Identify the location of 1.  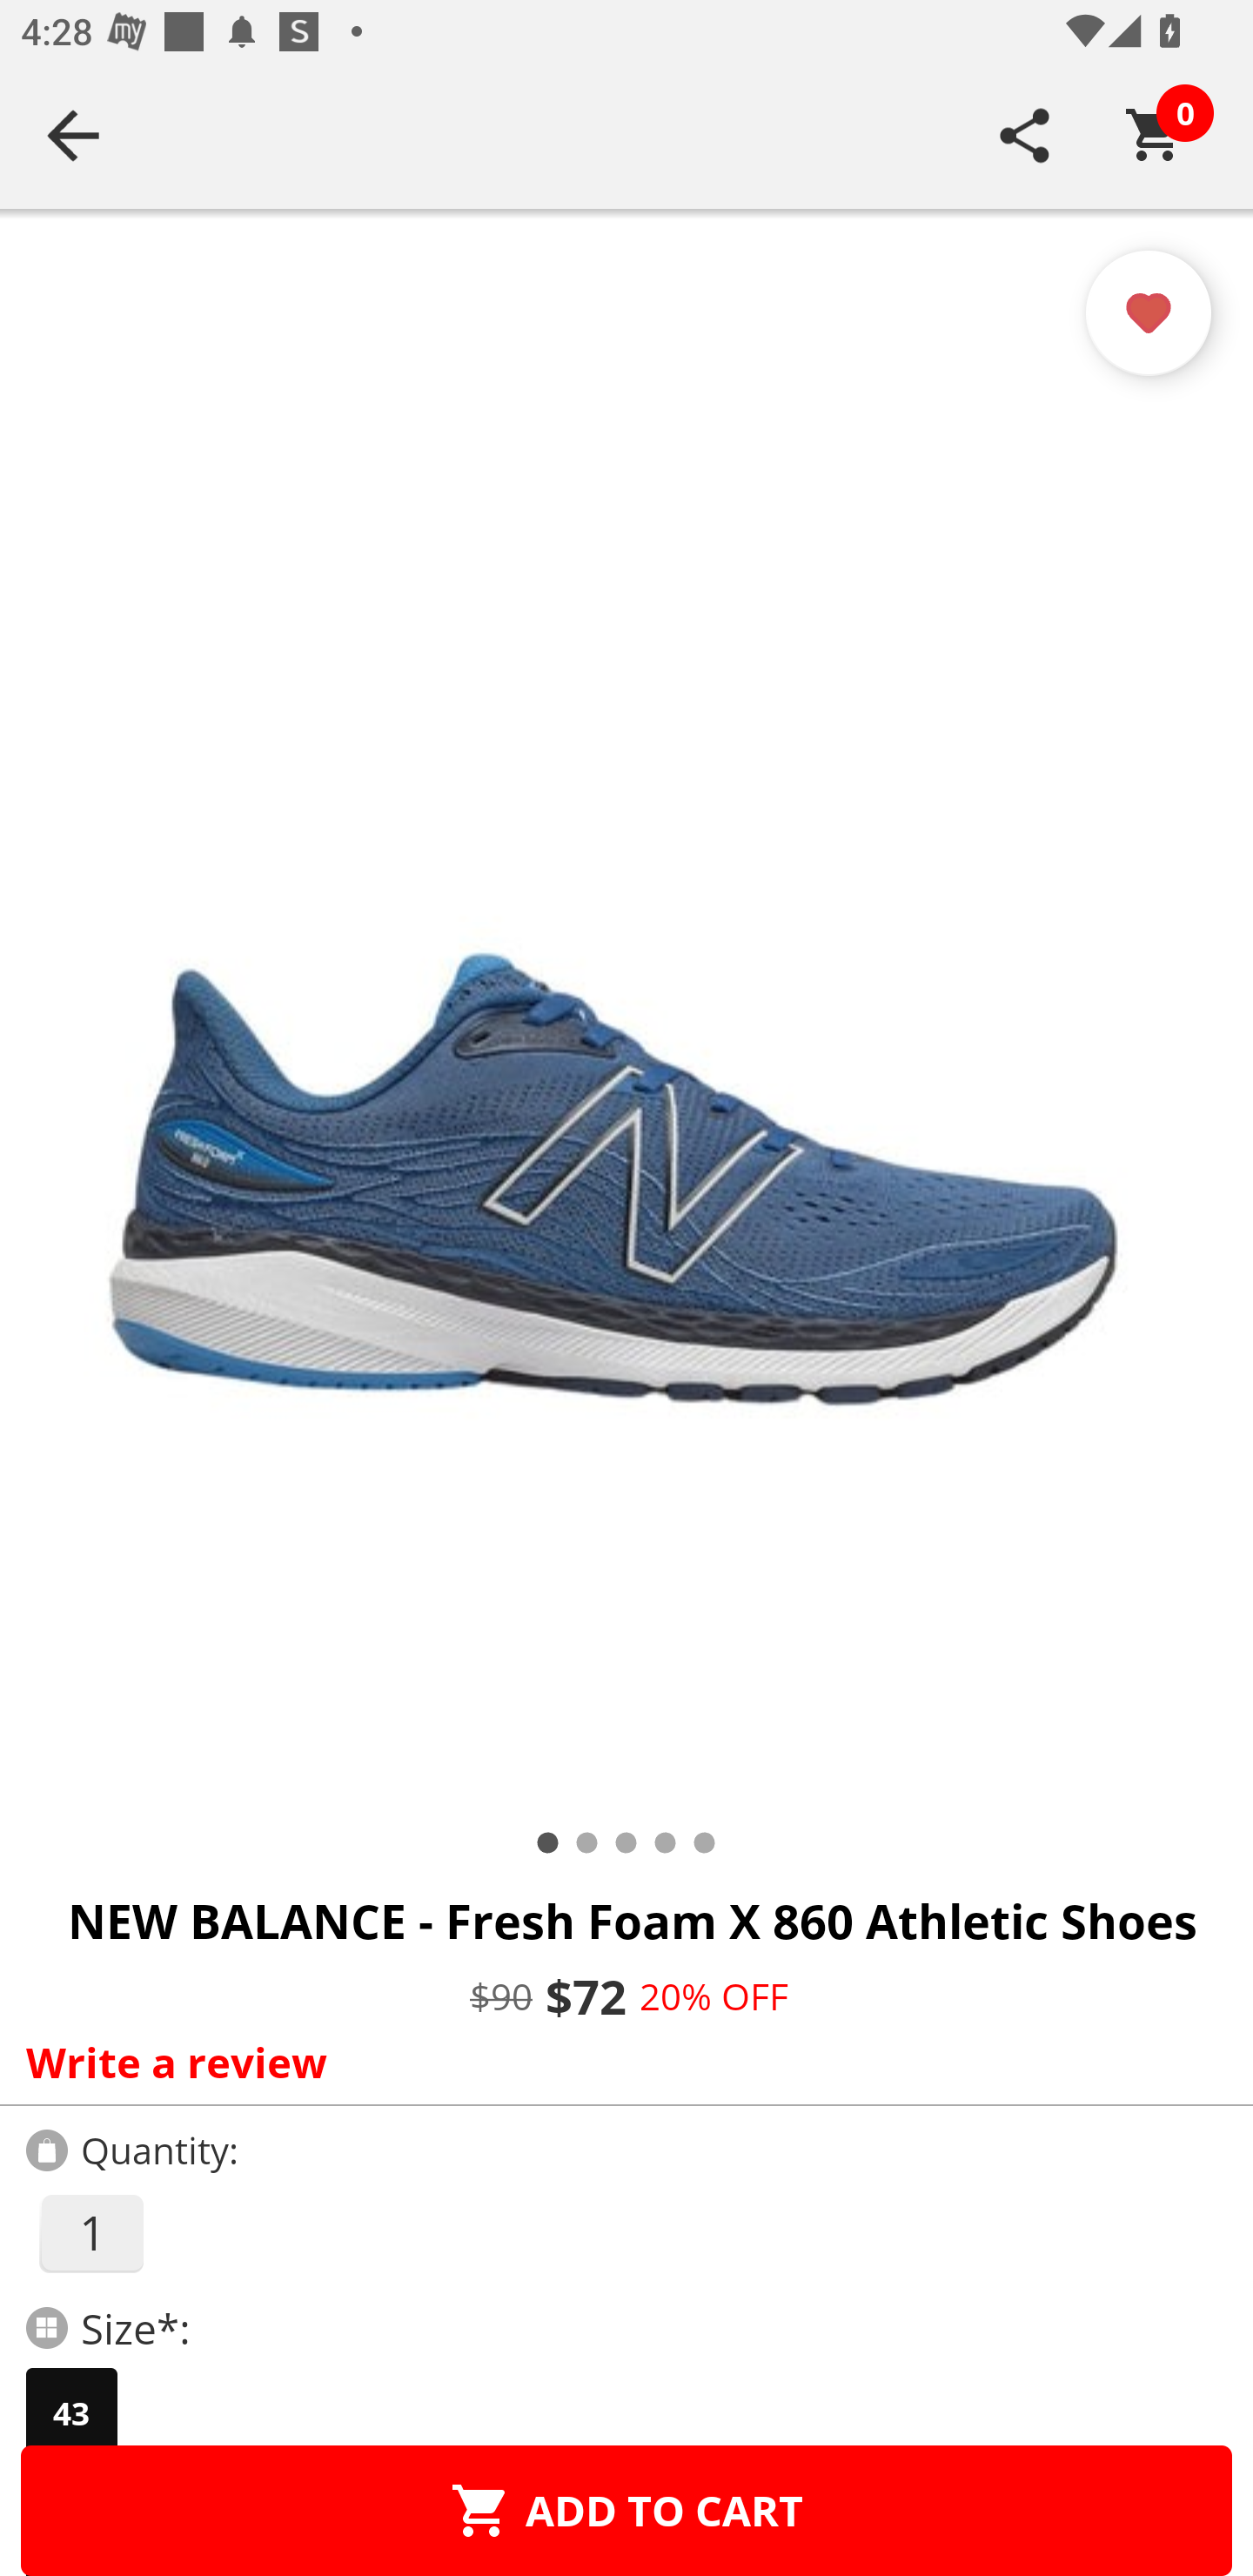
(90, 2233).